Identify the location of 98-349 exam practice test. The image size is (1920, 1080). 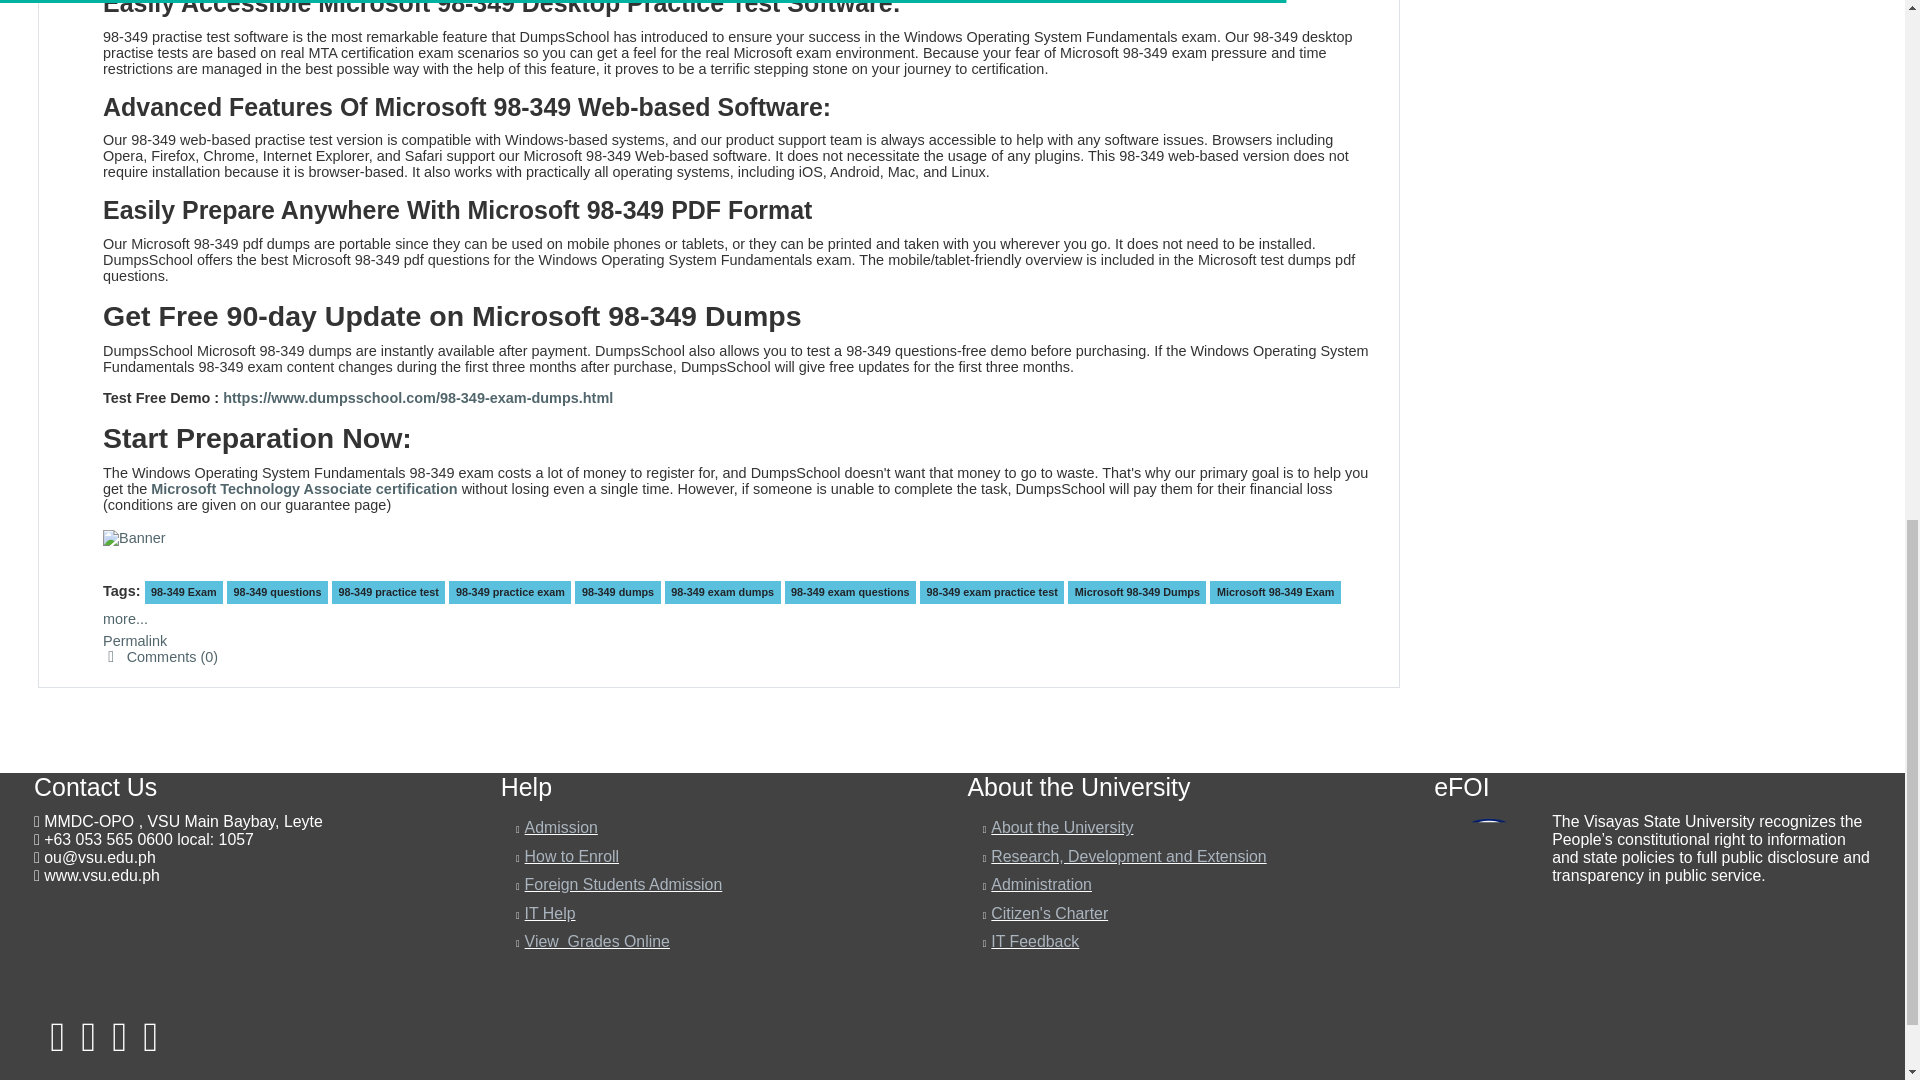
(991, 592).